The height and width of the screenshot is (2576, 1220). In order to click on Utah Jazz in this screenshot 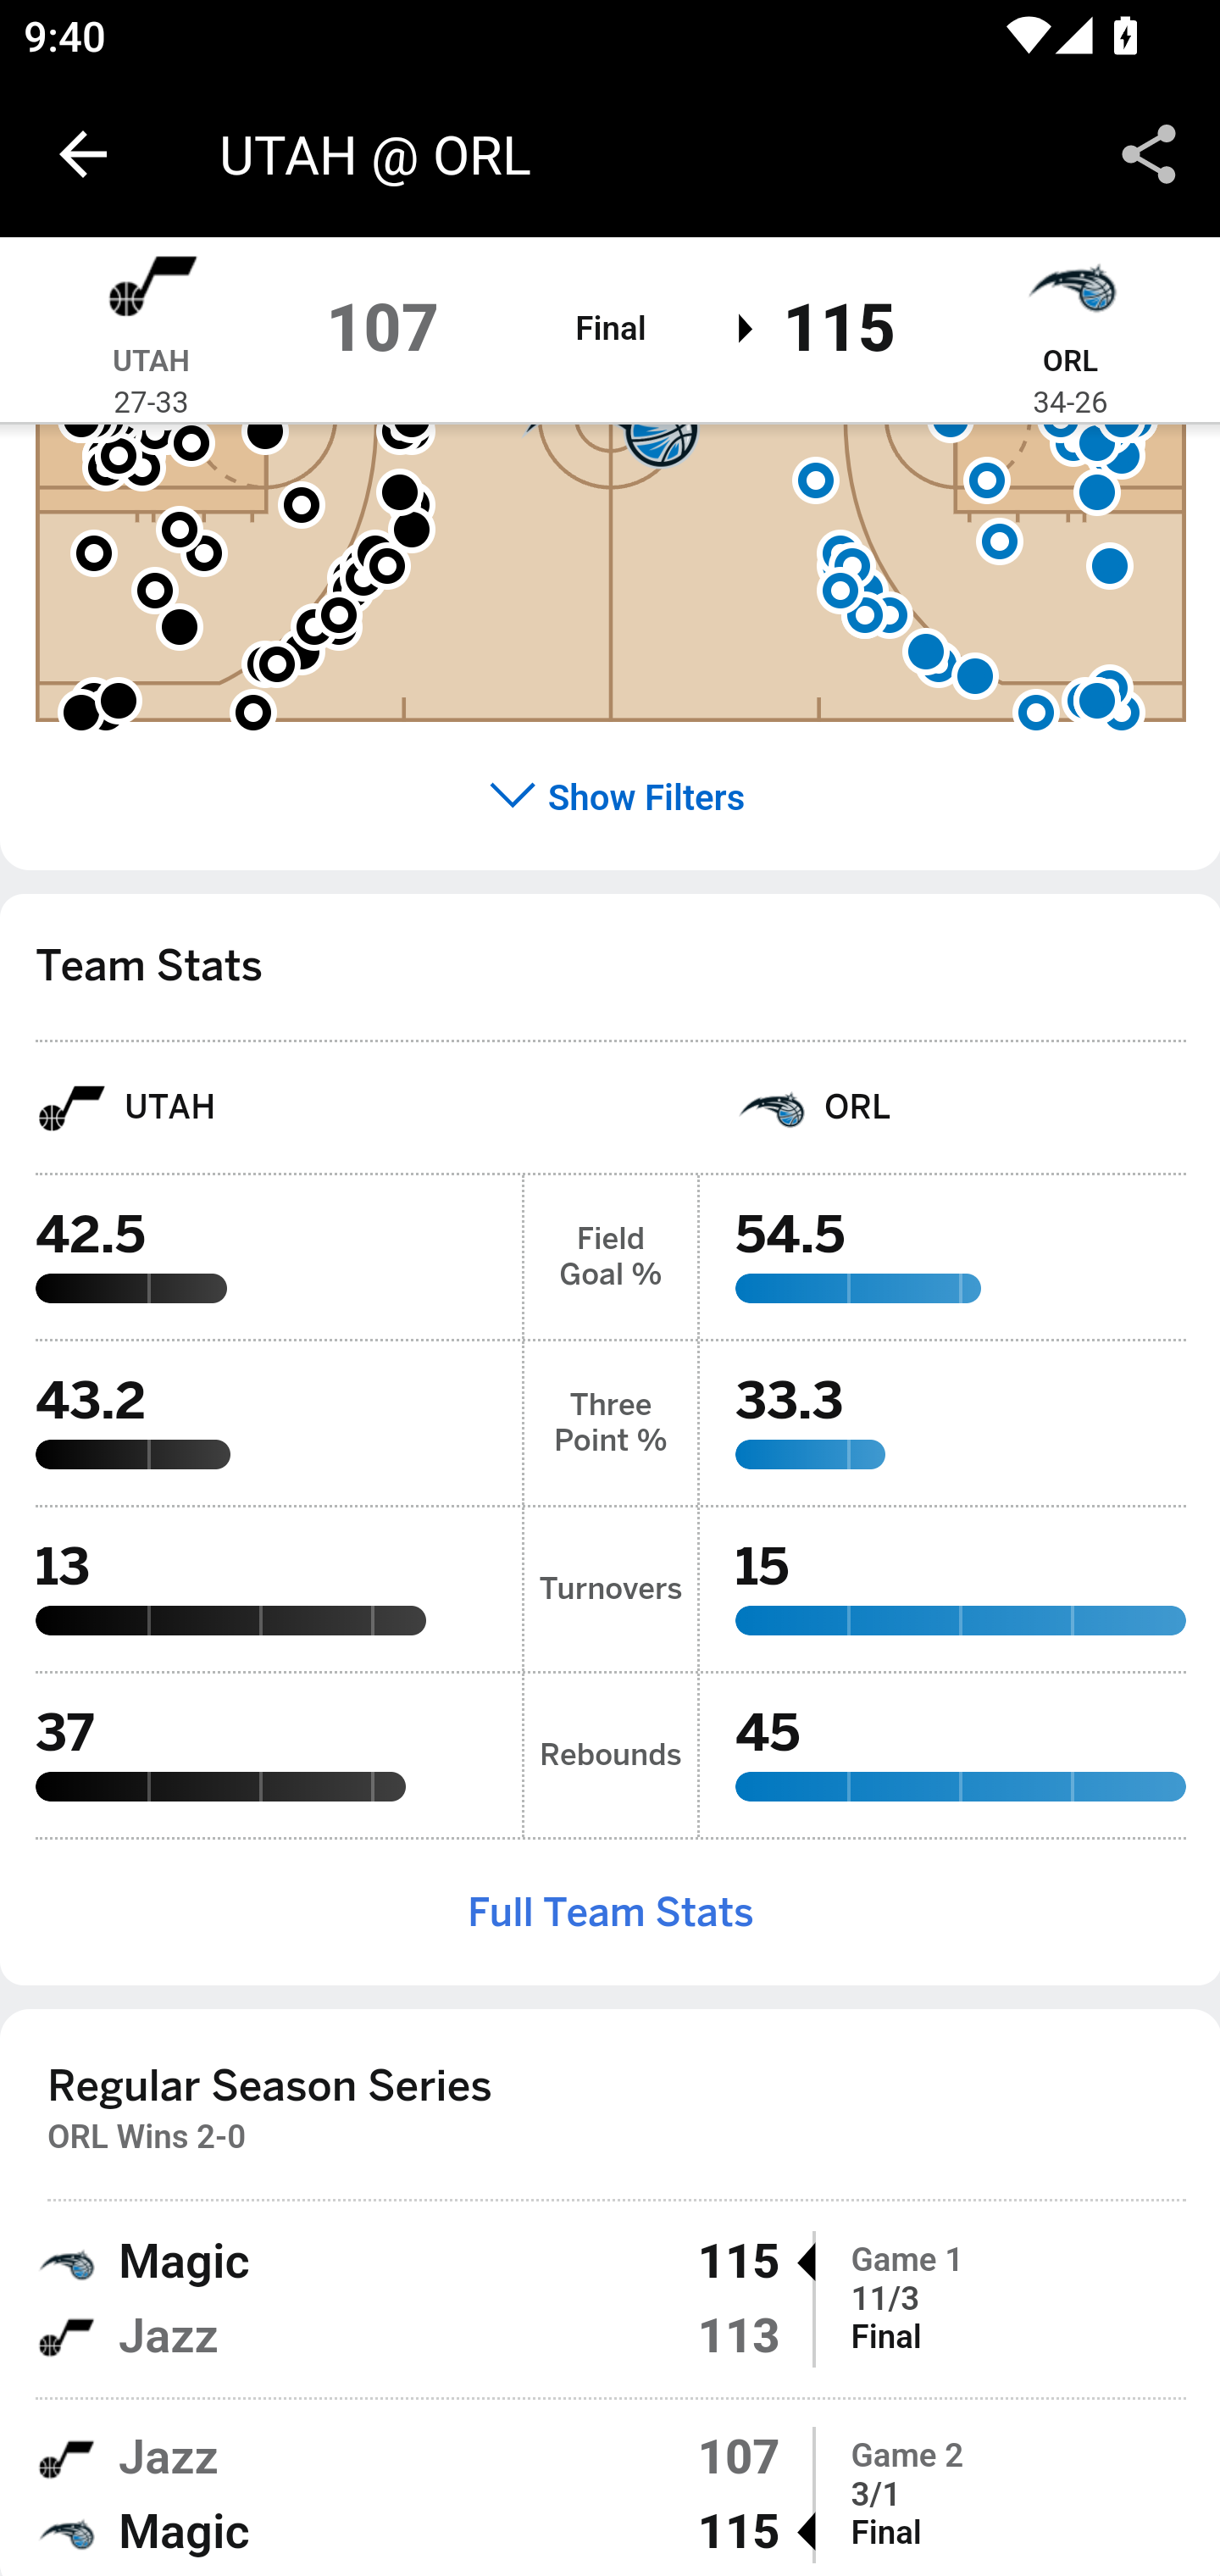, I will do `click(151, 291)`.